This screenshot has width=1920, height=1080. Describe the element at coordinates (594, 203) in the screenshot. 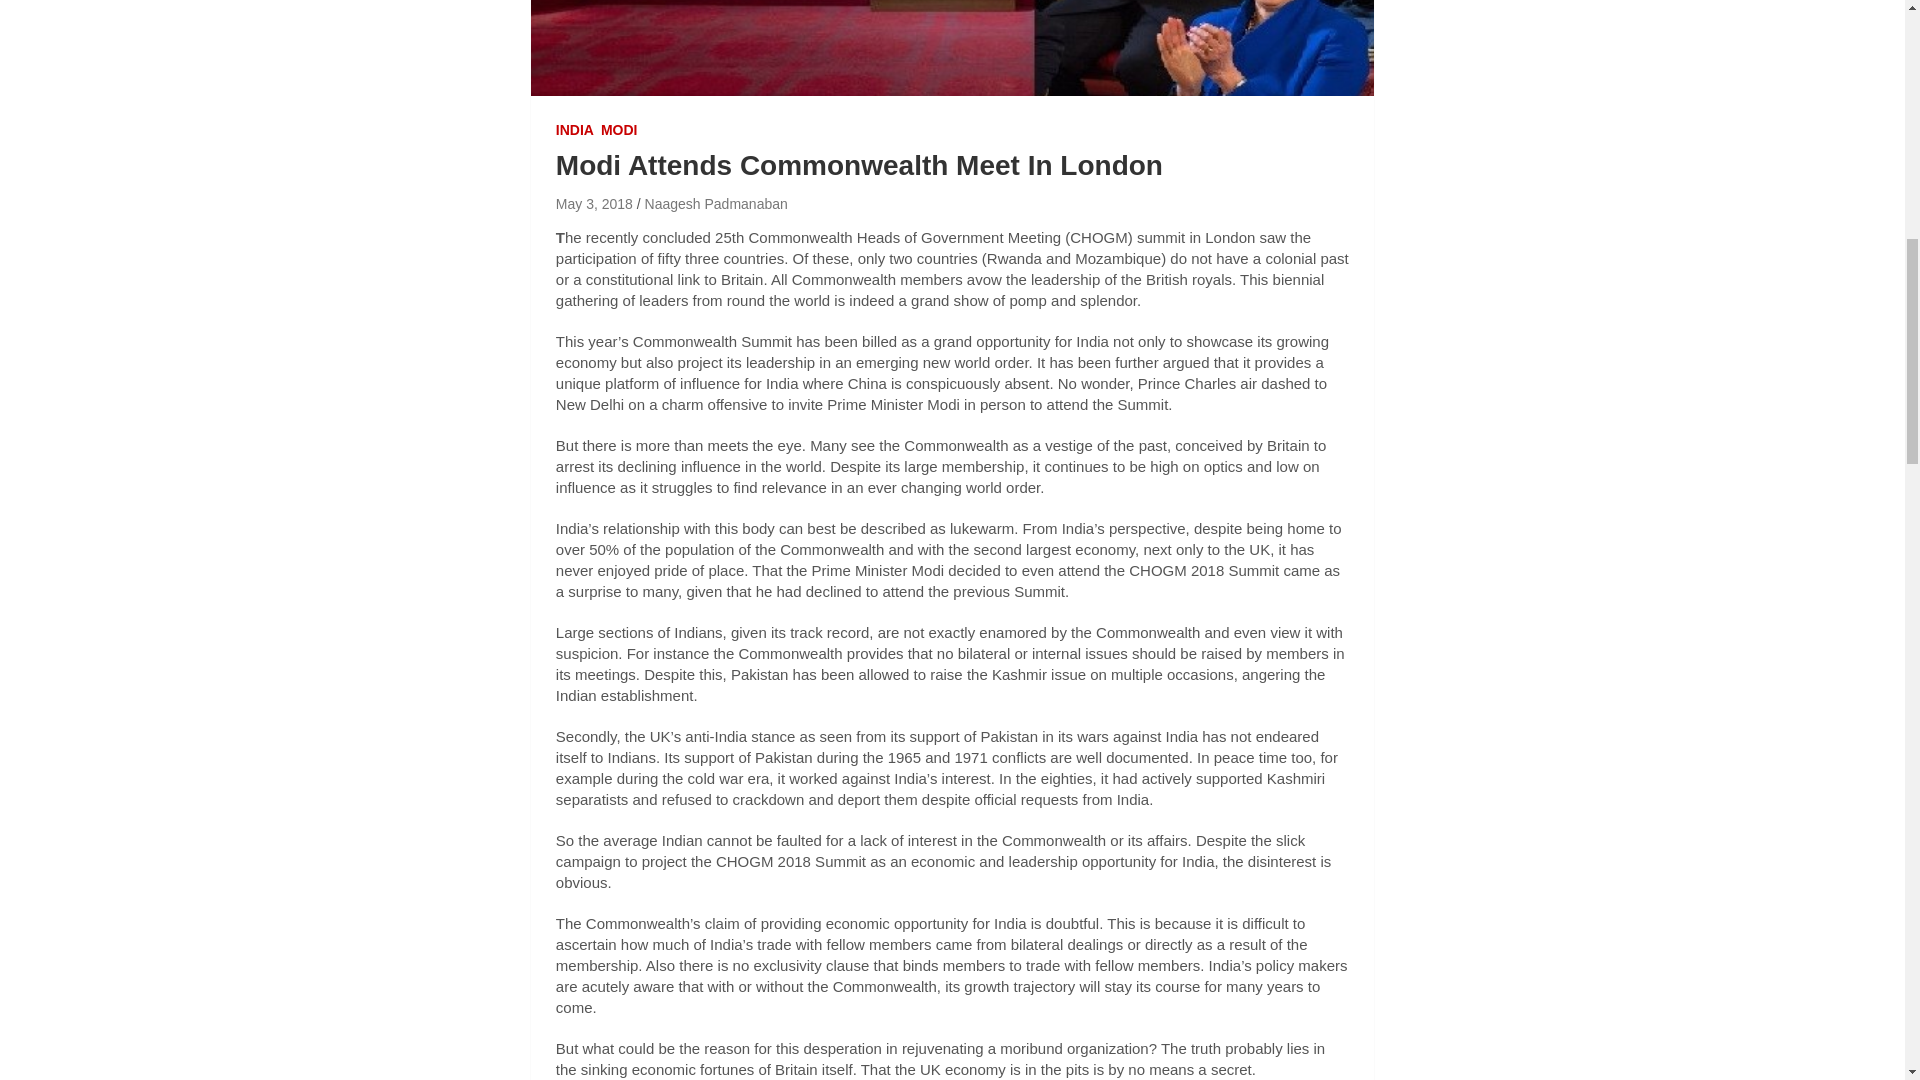

I see `Modi Attends Commonwealth Meet In London` at that location.